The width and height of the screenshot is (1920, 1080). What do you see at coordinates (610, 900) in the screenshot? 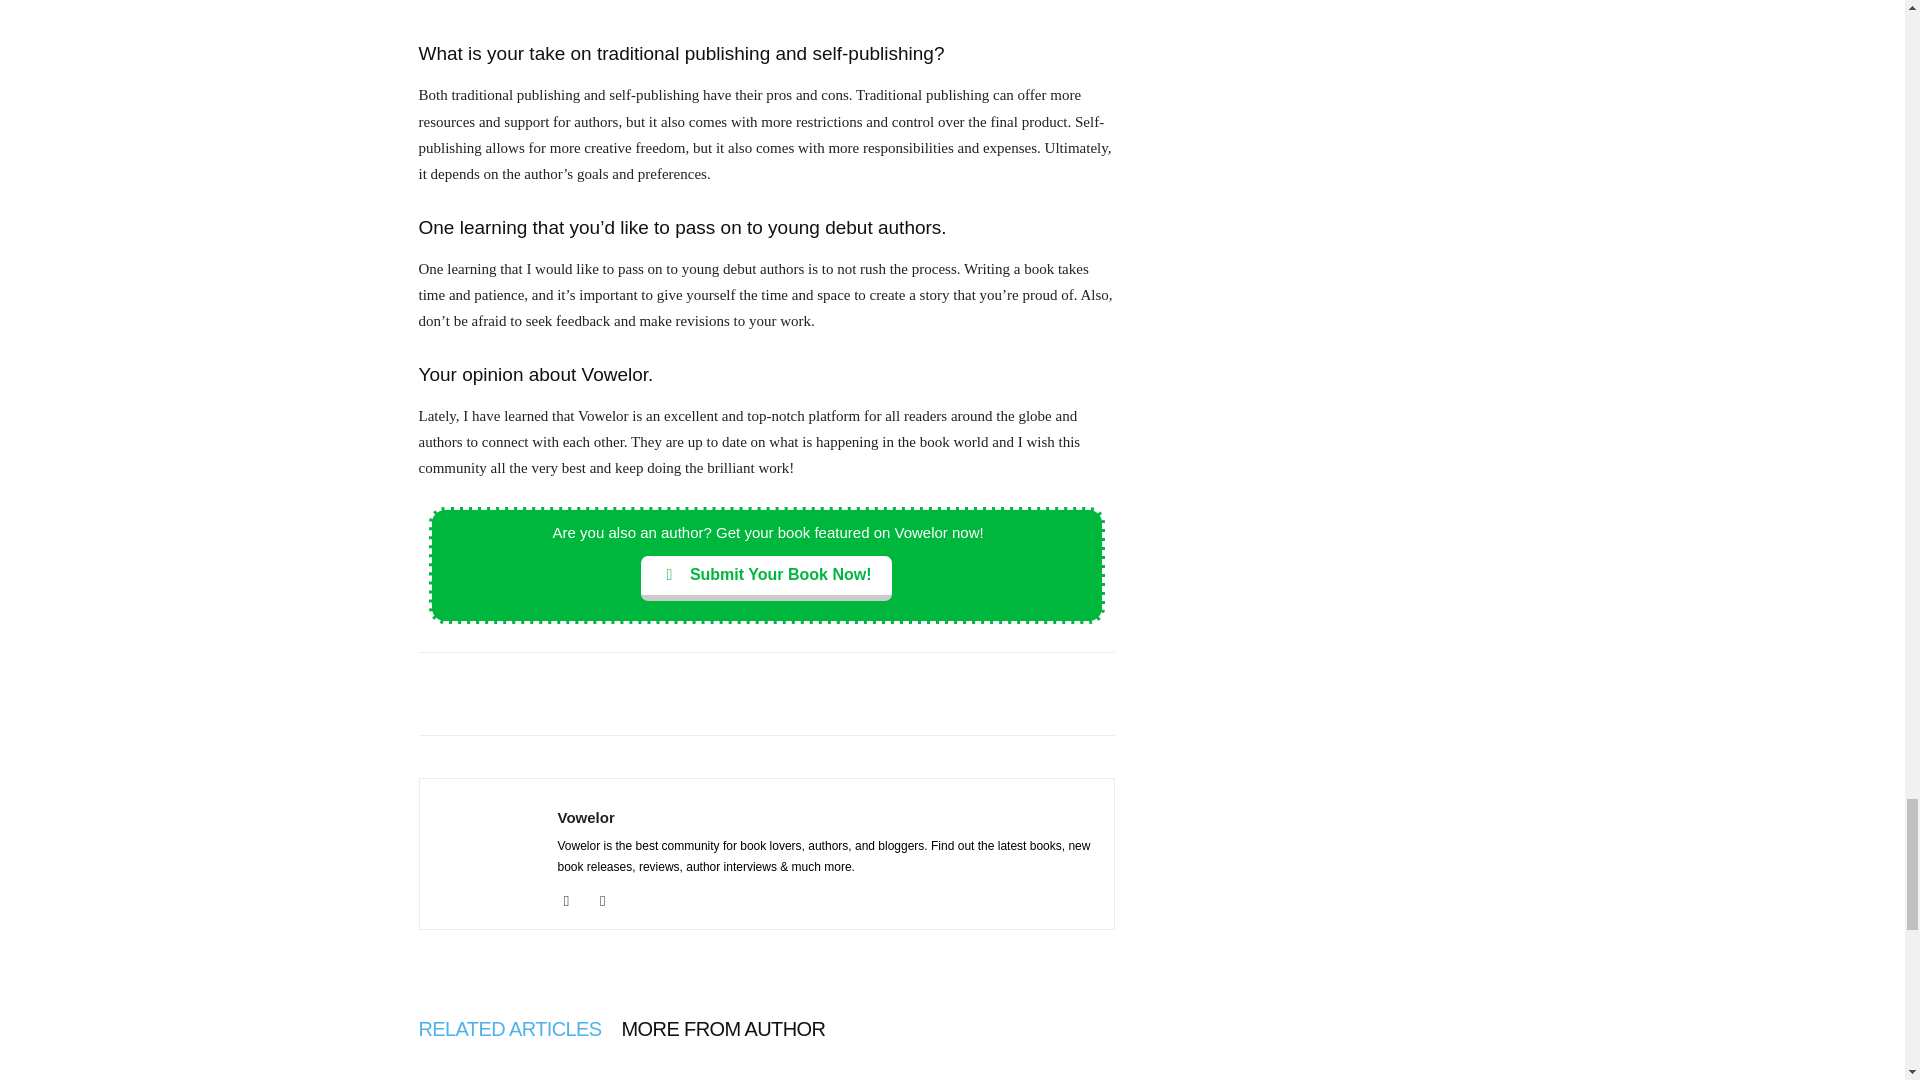
I see `Twitter` at bounding box center [610, 900].